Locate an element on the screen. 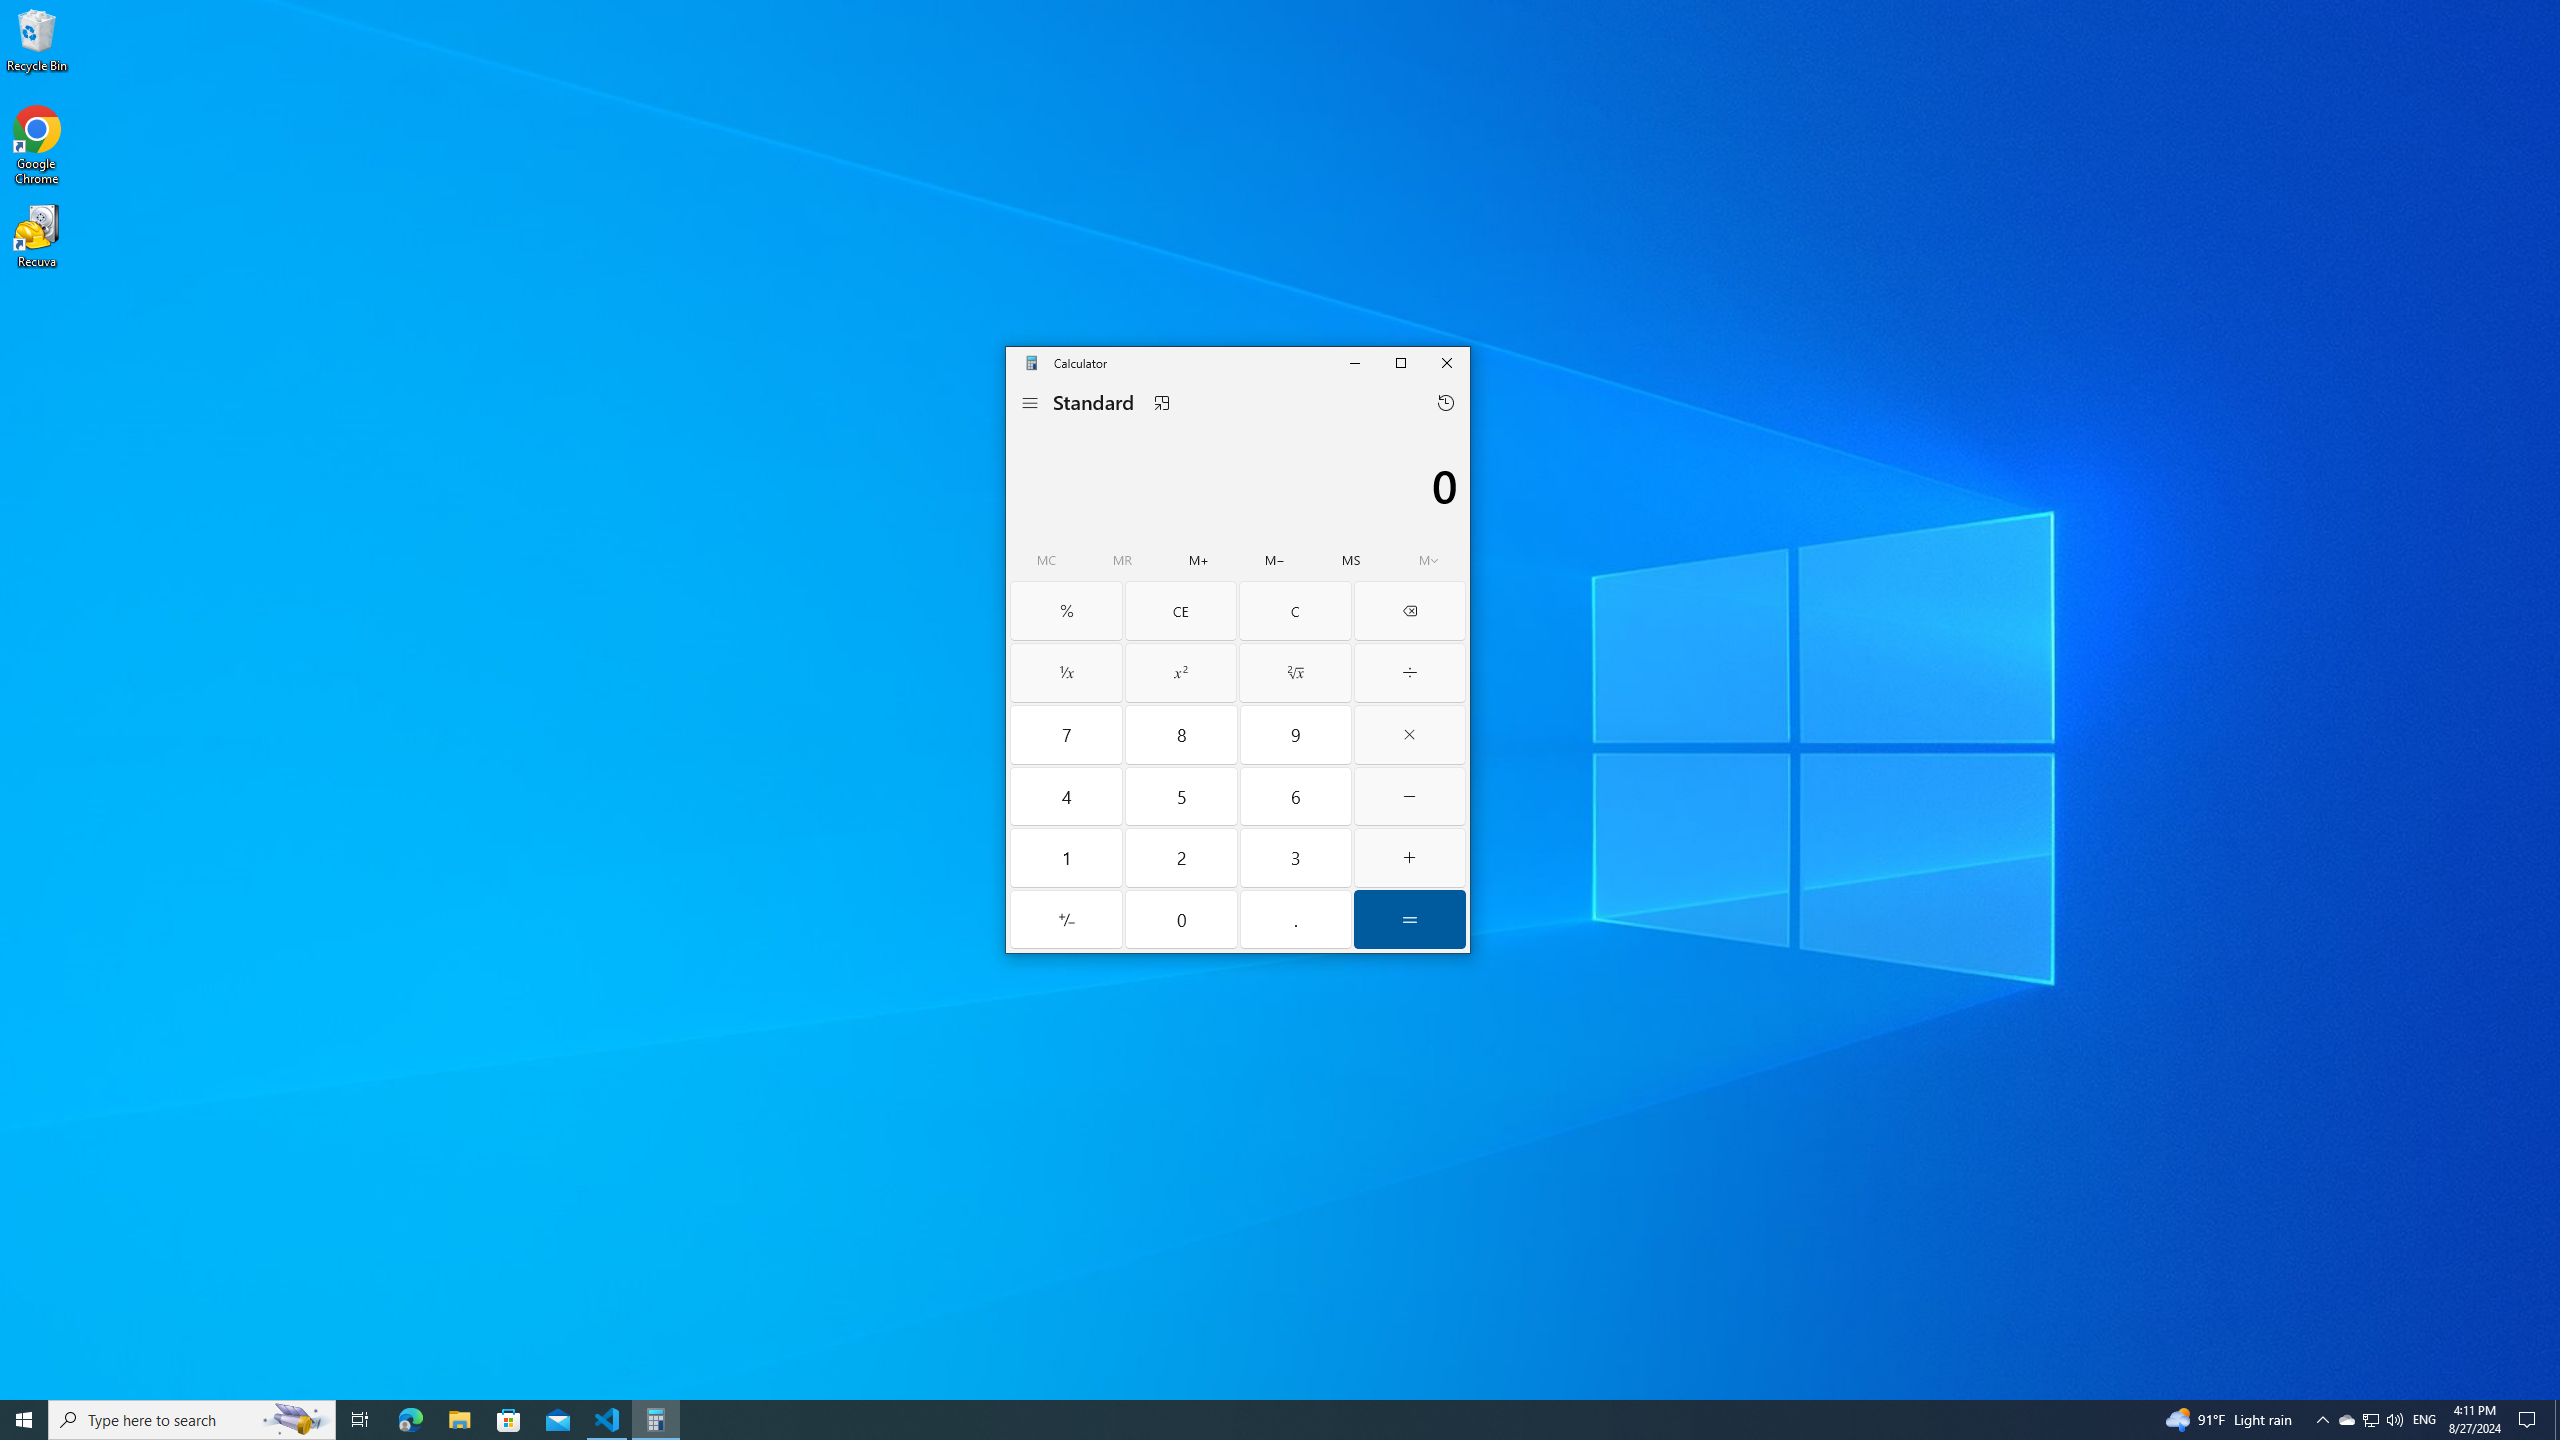 The width and height of the screenshot is (2560, 1440). Decimal separator is located at coordinates (1295, 918).